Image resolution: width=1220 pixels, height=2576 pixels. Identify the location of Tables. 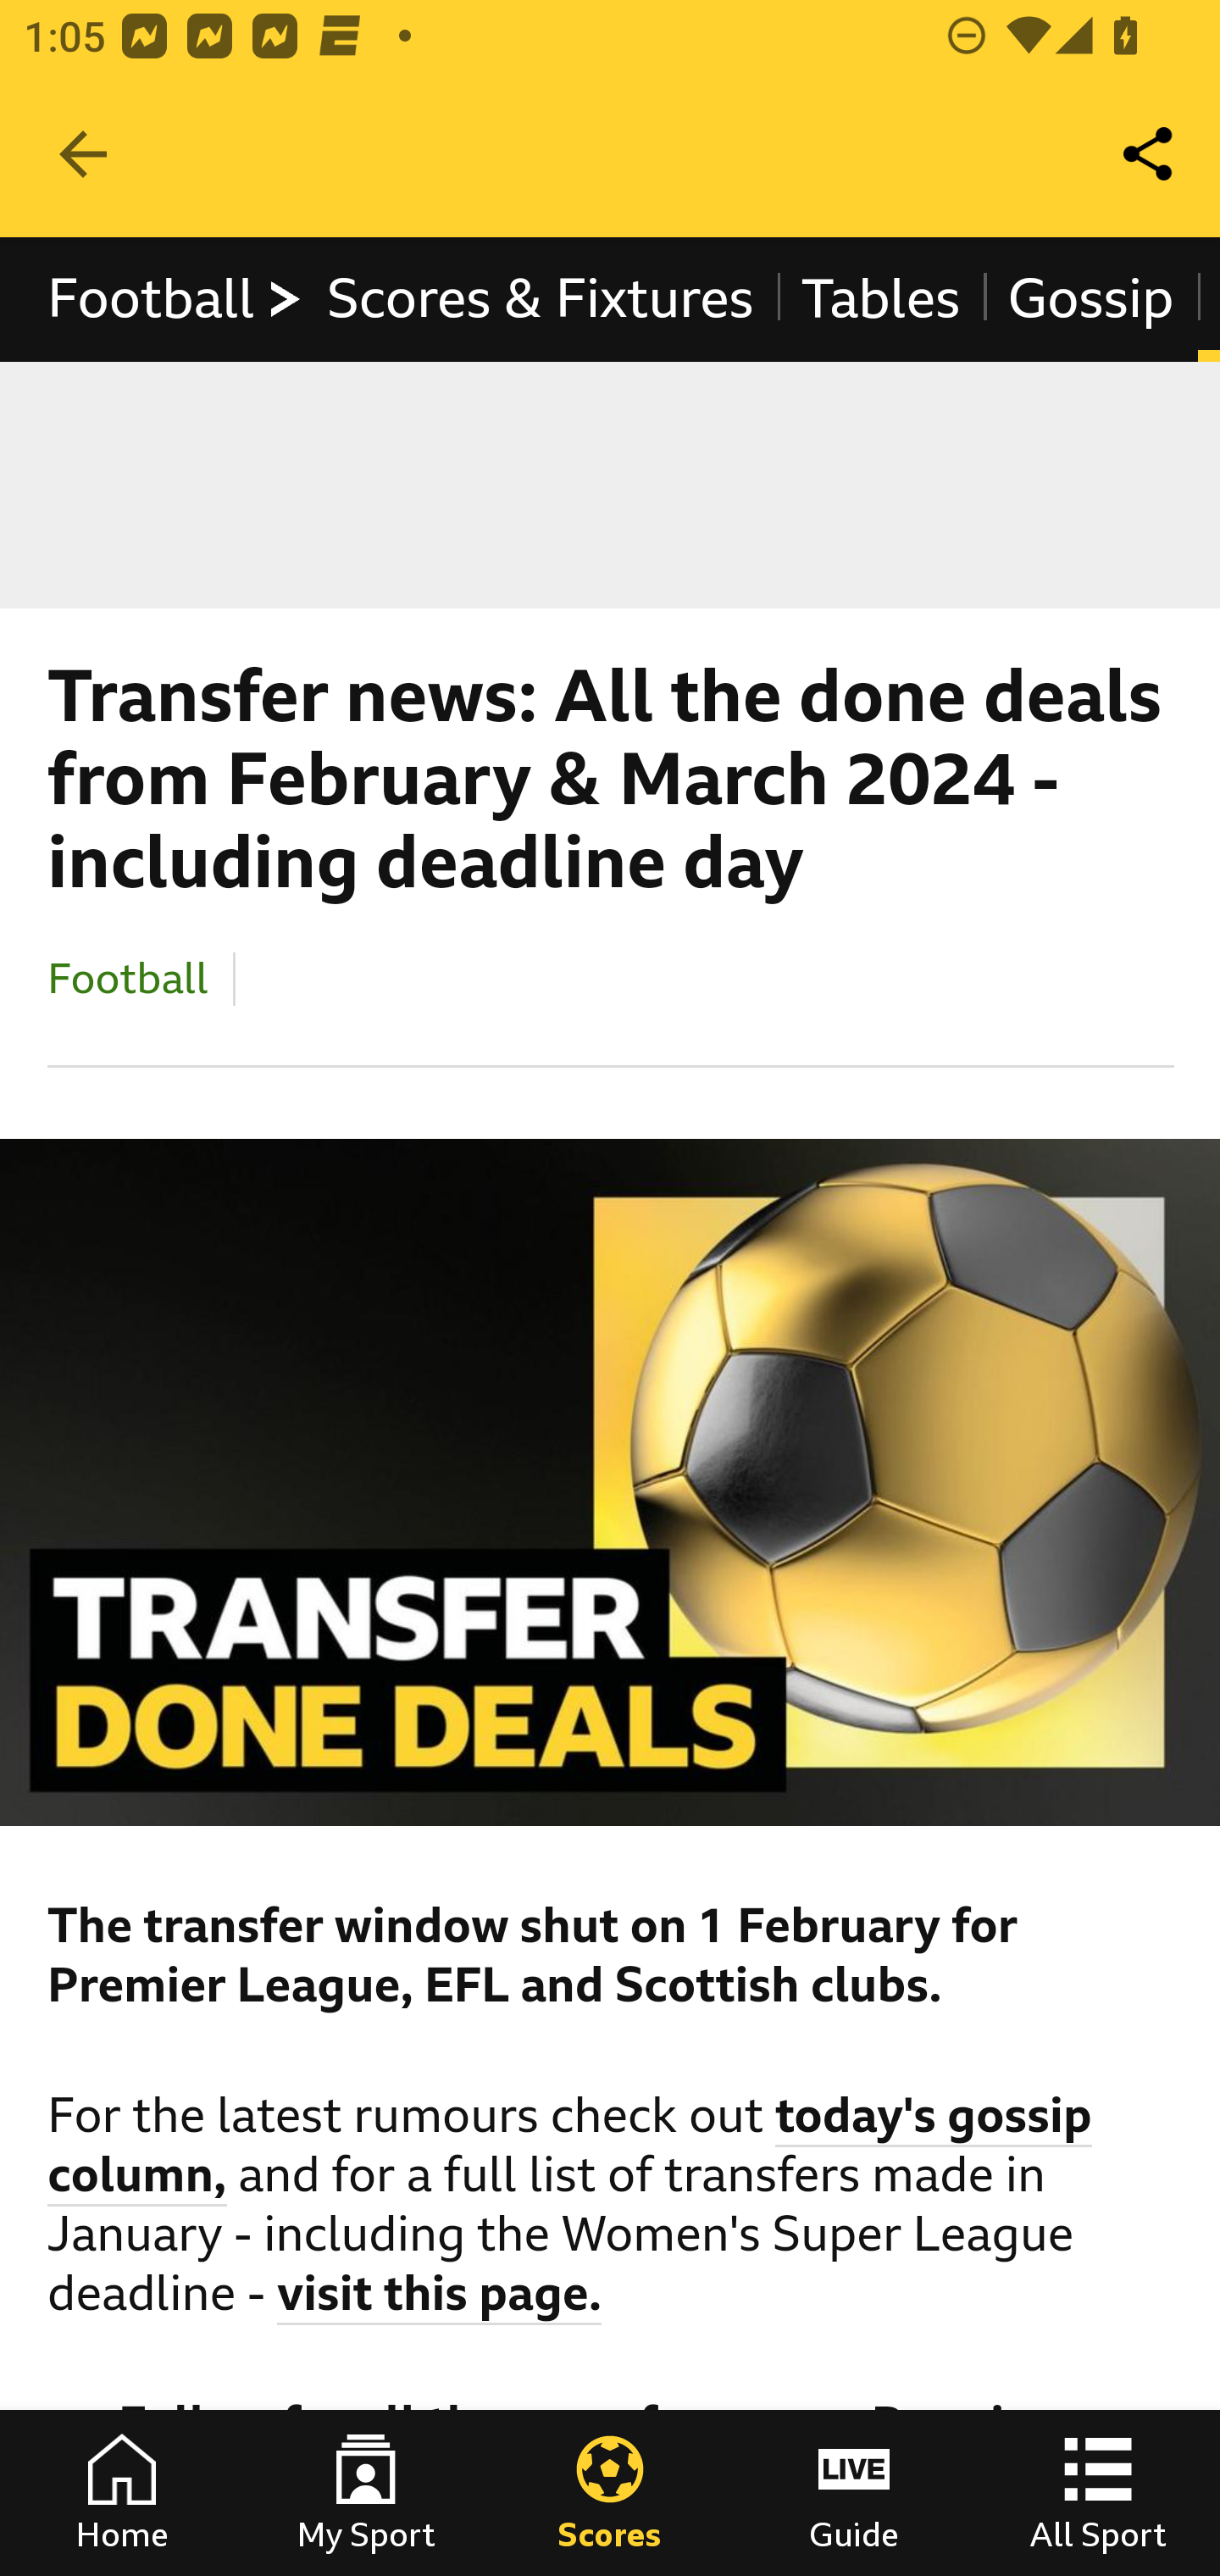
(881, 298).